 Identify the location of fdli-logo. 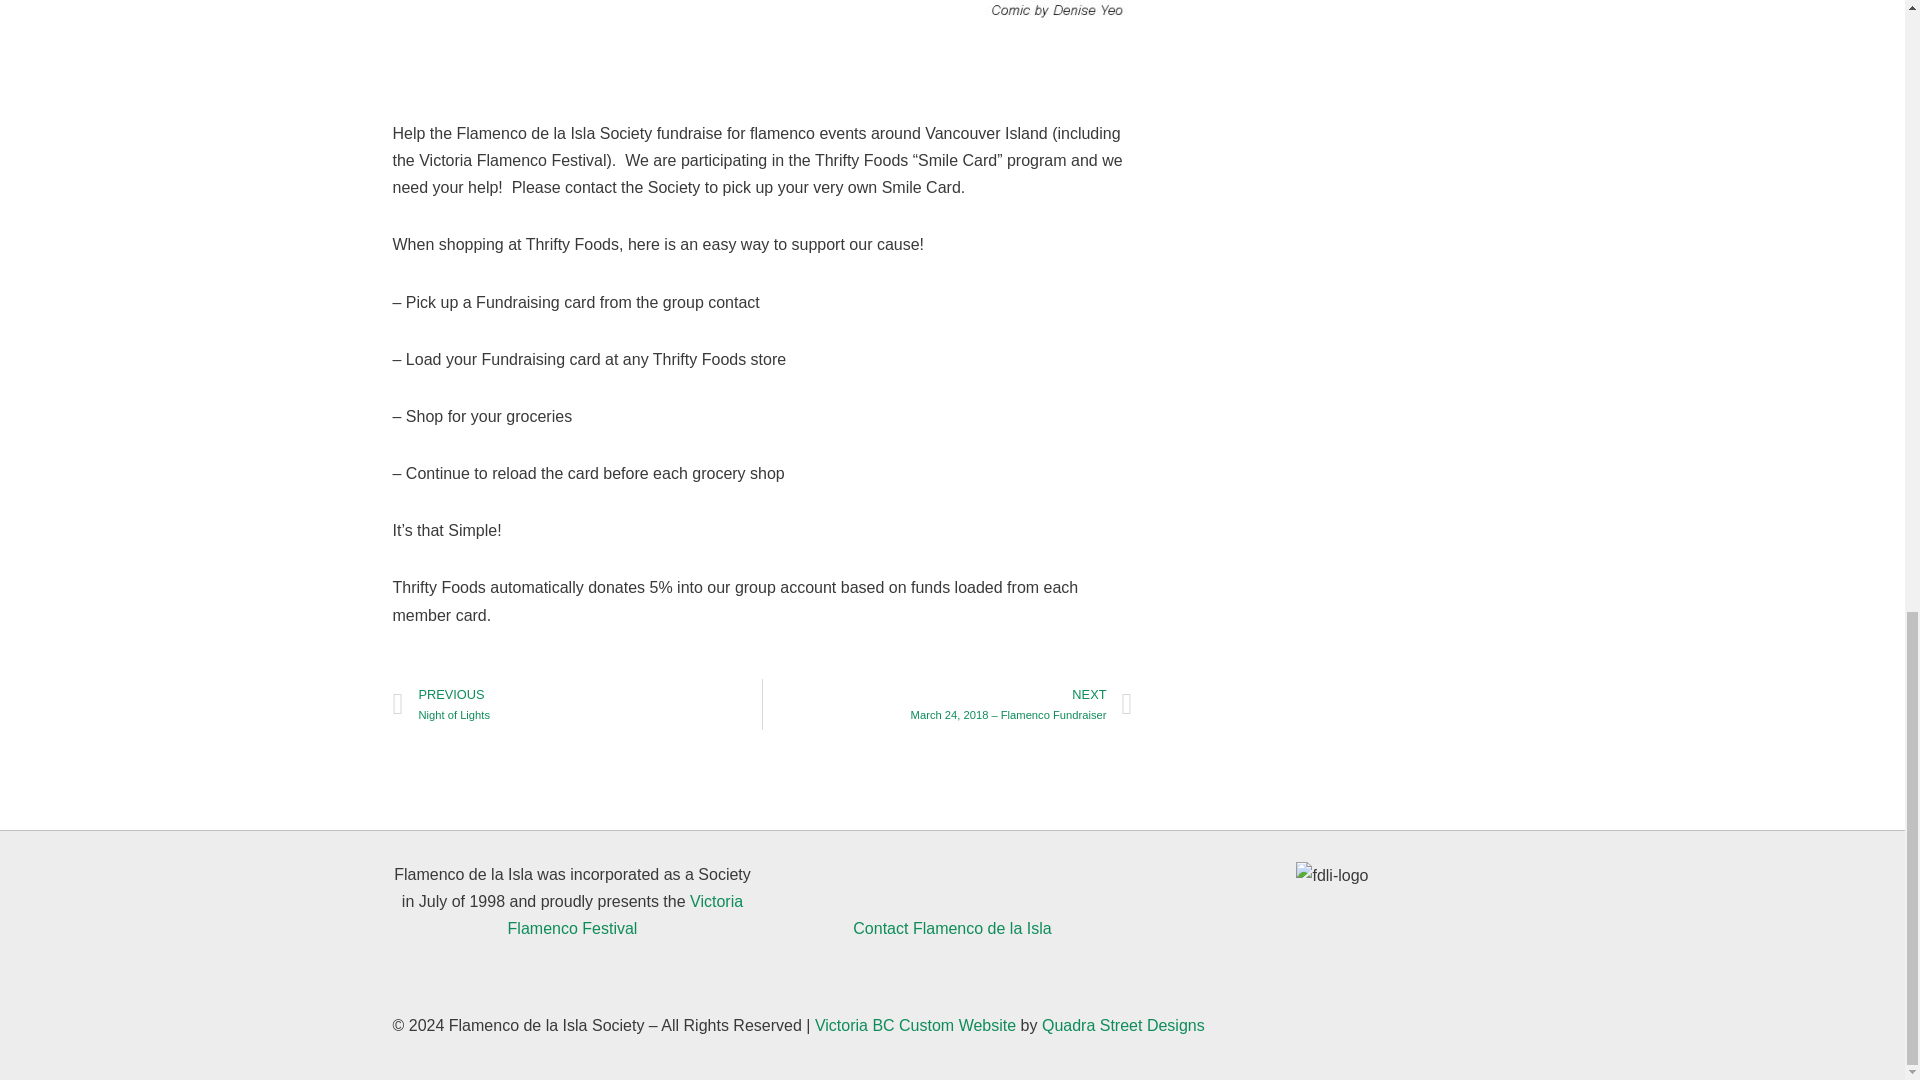
(576, 704).